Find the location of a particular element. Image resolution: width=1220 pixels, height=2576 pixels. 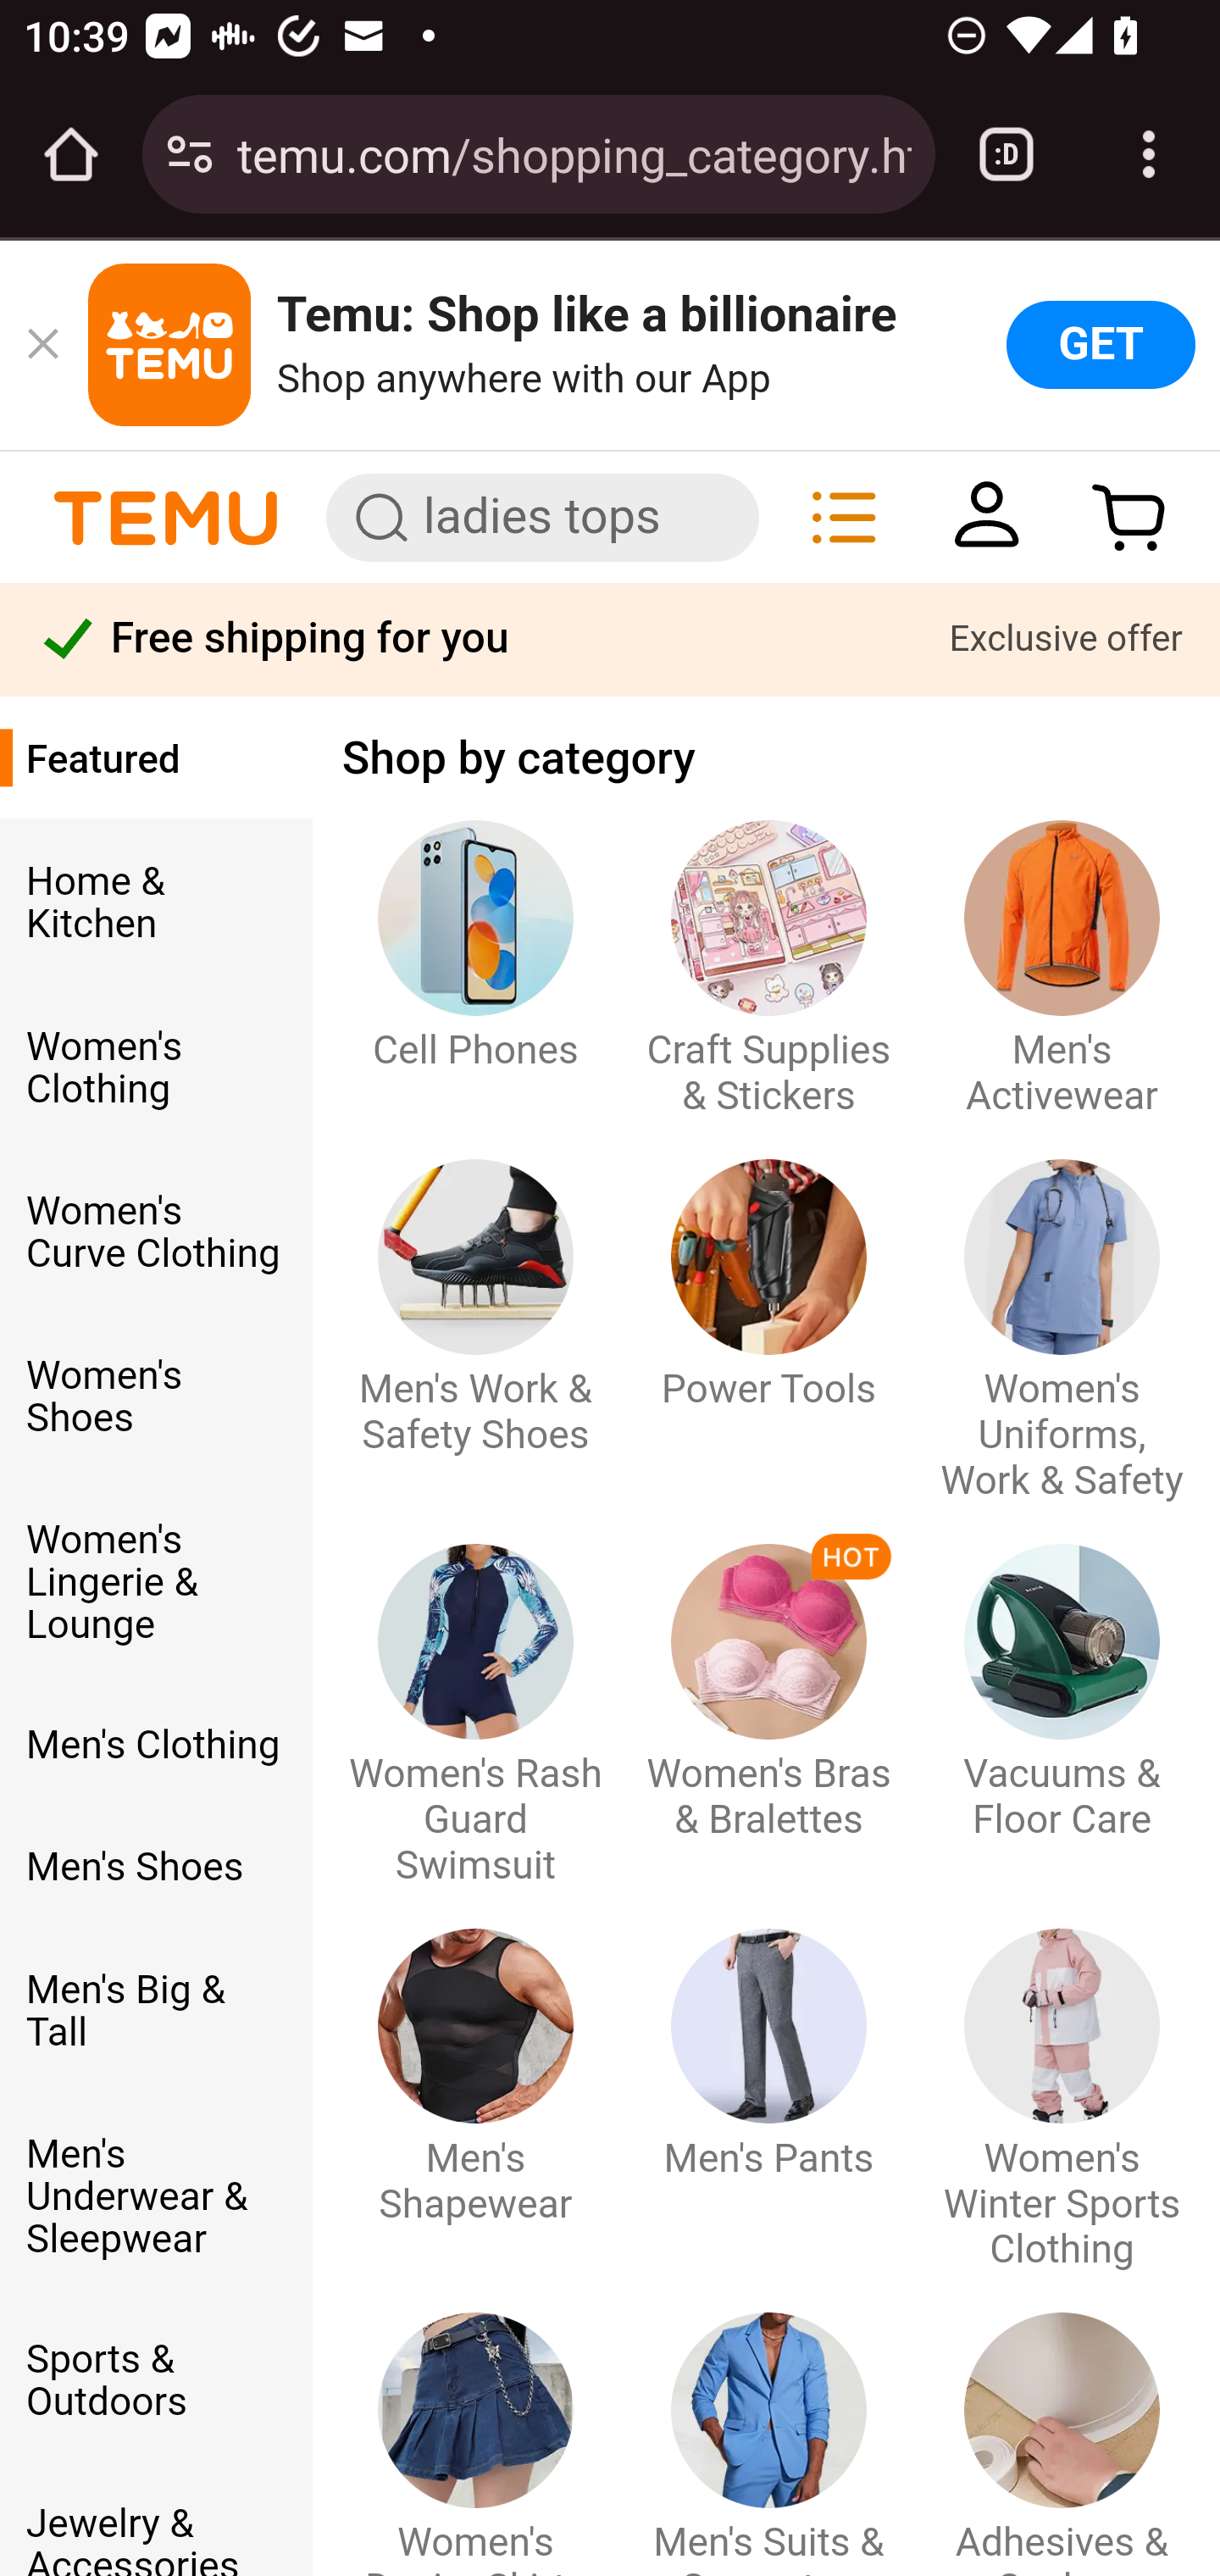

Cell Phones Cell Phones Cell Phones Cell Phones is located at coordinates (474, 950).